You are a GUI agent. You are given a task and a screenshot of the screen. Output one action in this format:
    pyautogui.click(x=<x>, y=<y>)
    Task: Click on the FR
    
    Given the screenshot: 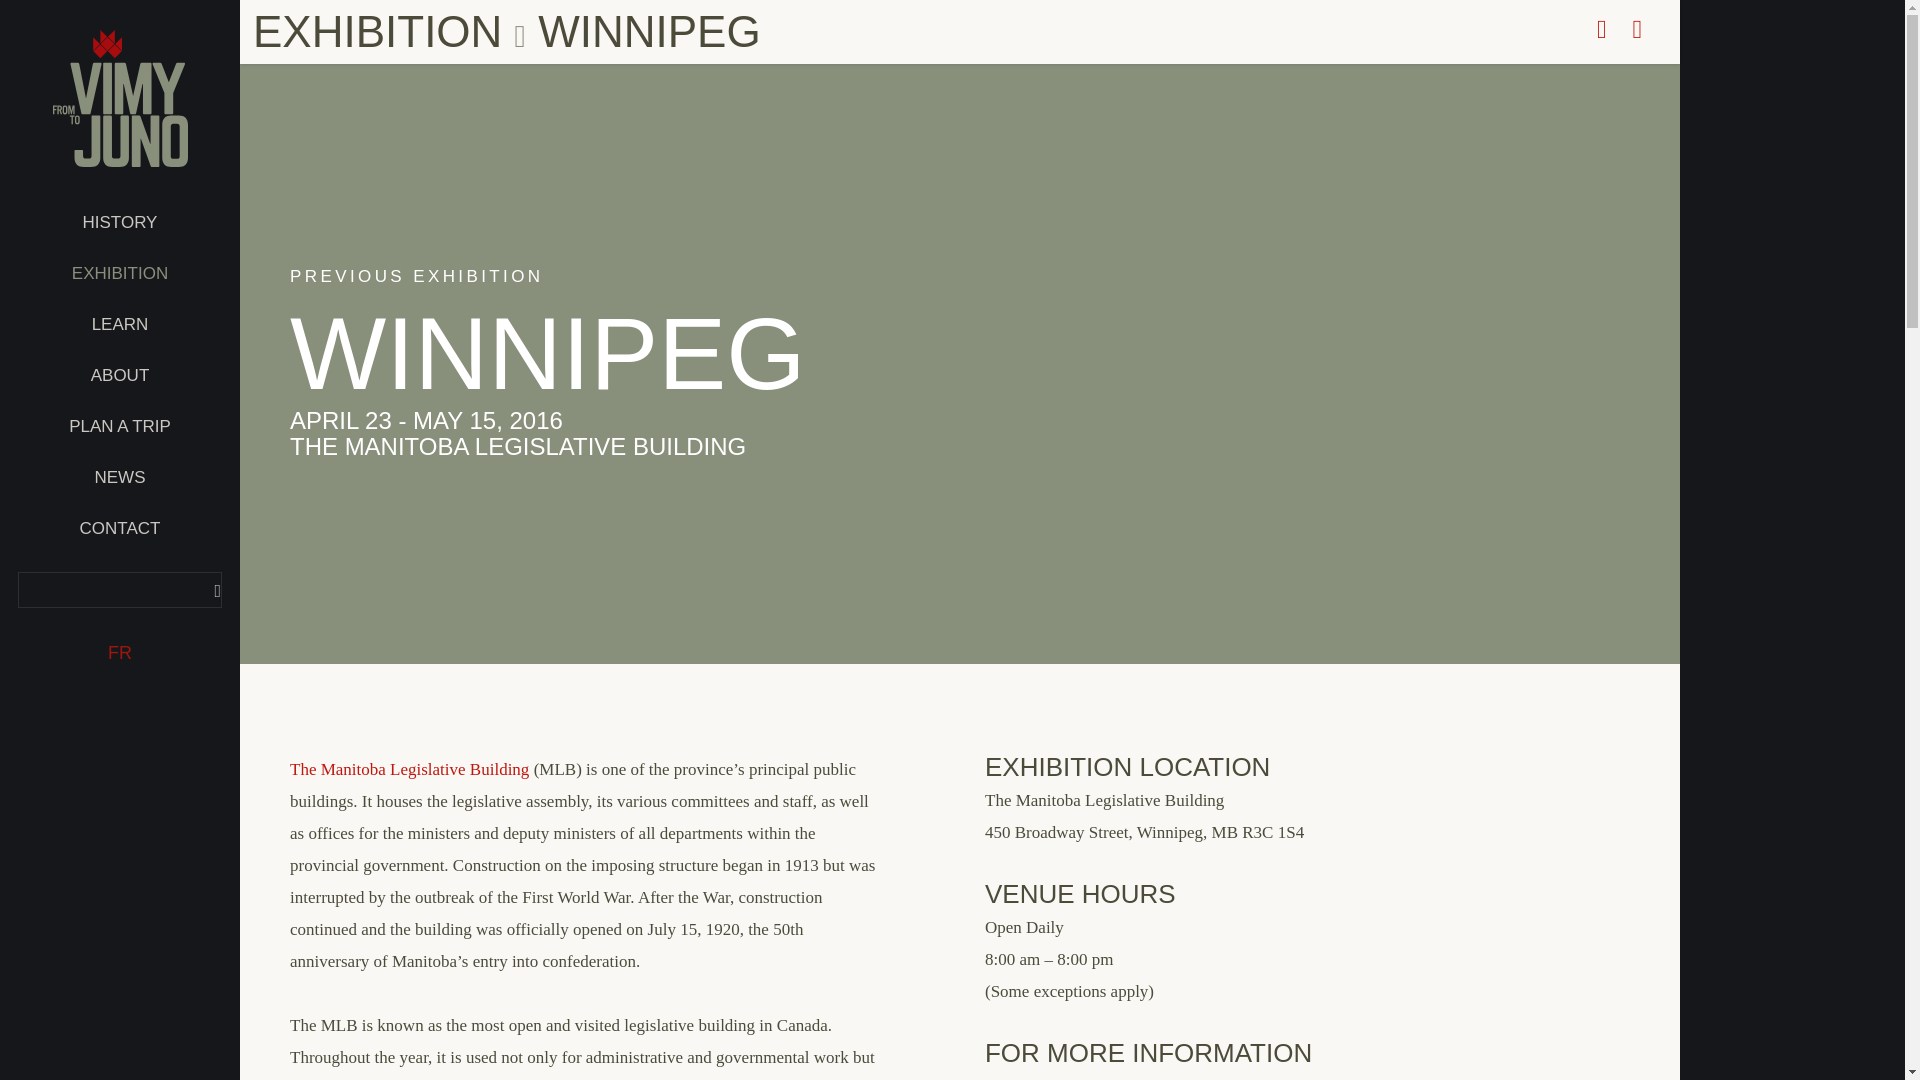 What is the action you would take?
    pyautogui.click(x=120, y=653)
    